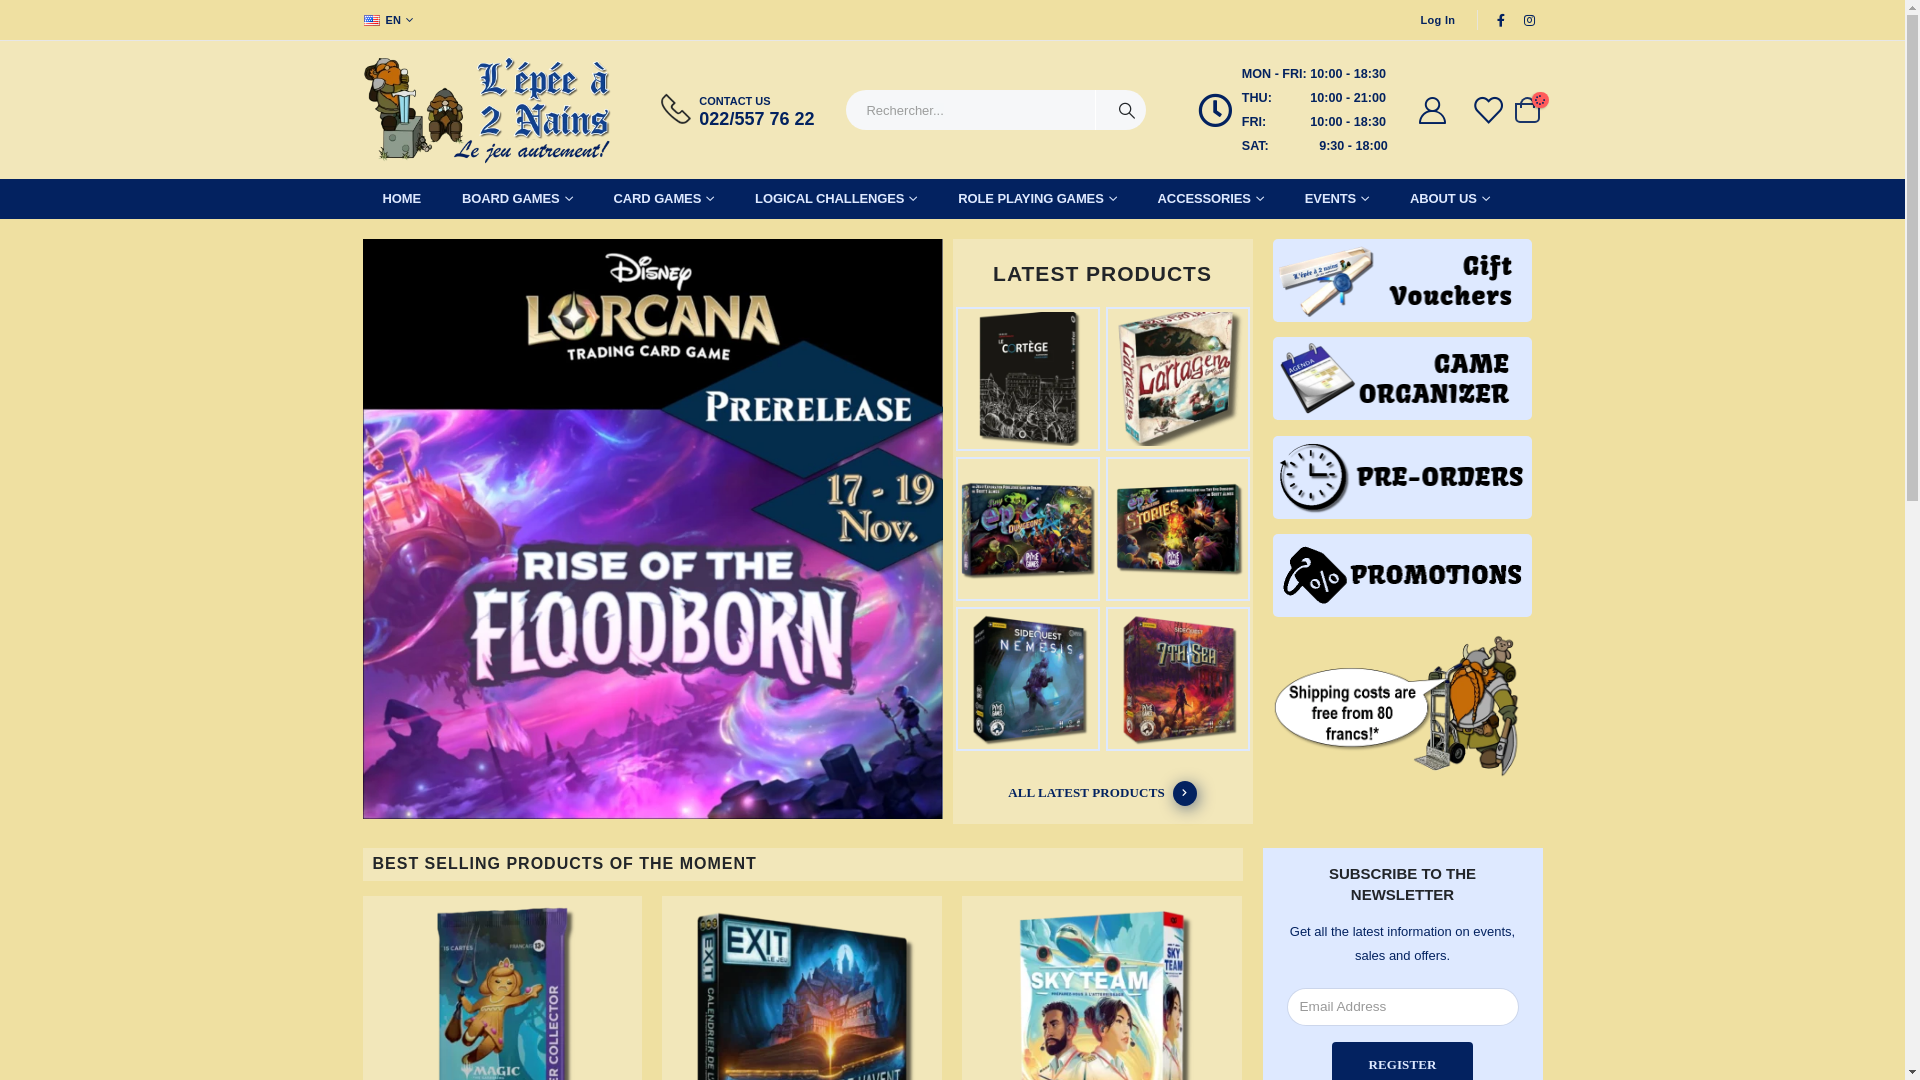  I want to click on CARD GAMES, so click(664, 199).